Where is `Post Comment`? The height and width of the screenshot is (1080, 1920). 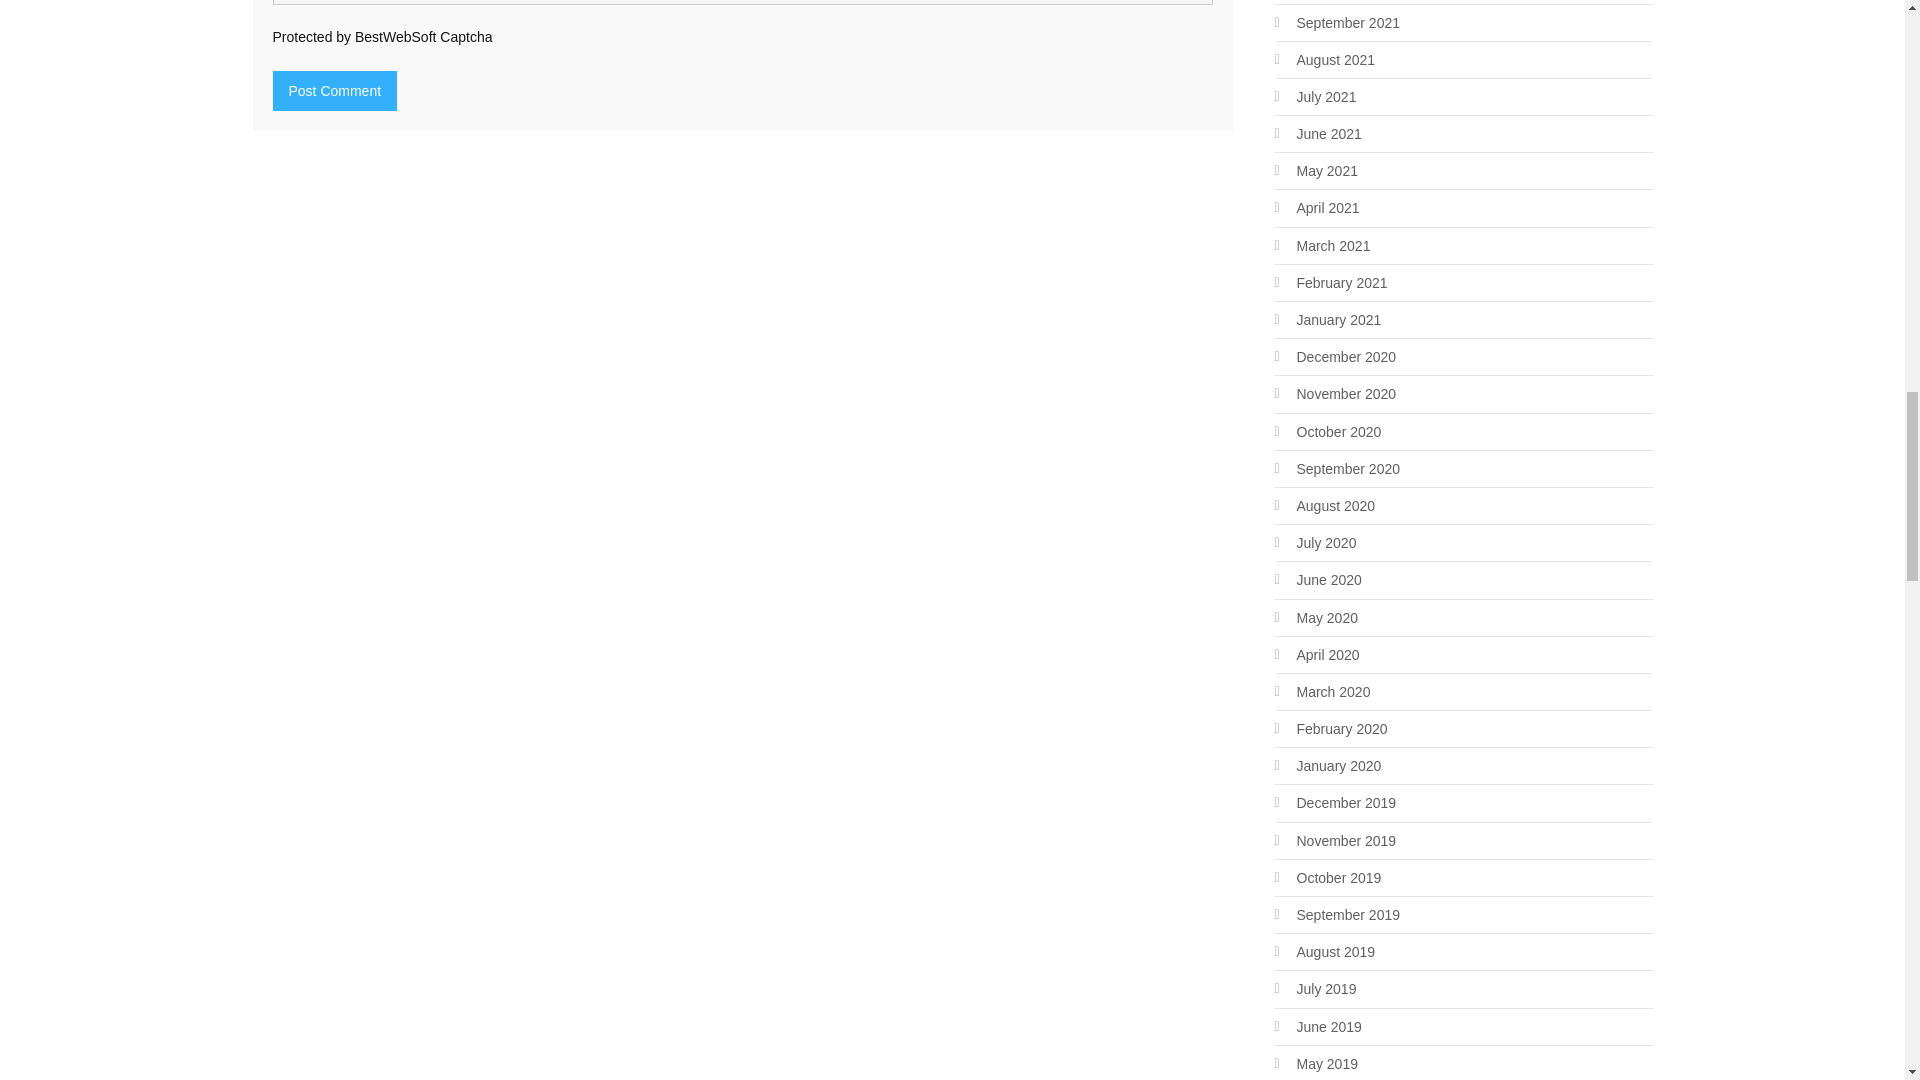
Post Comment is located at coordinates (334, 91).